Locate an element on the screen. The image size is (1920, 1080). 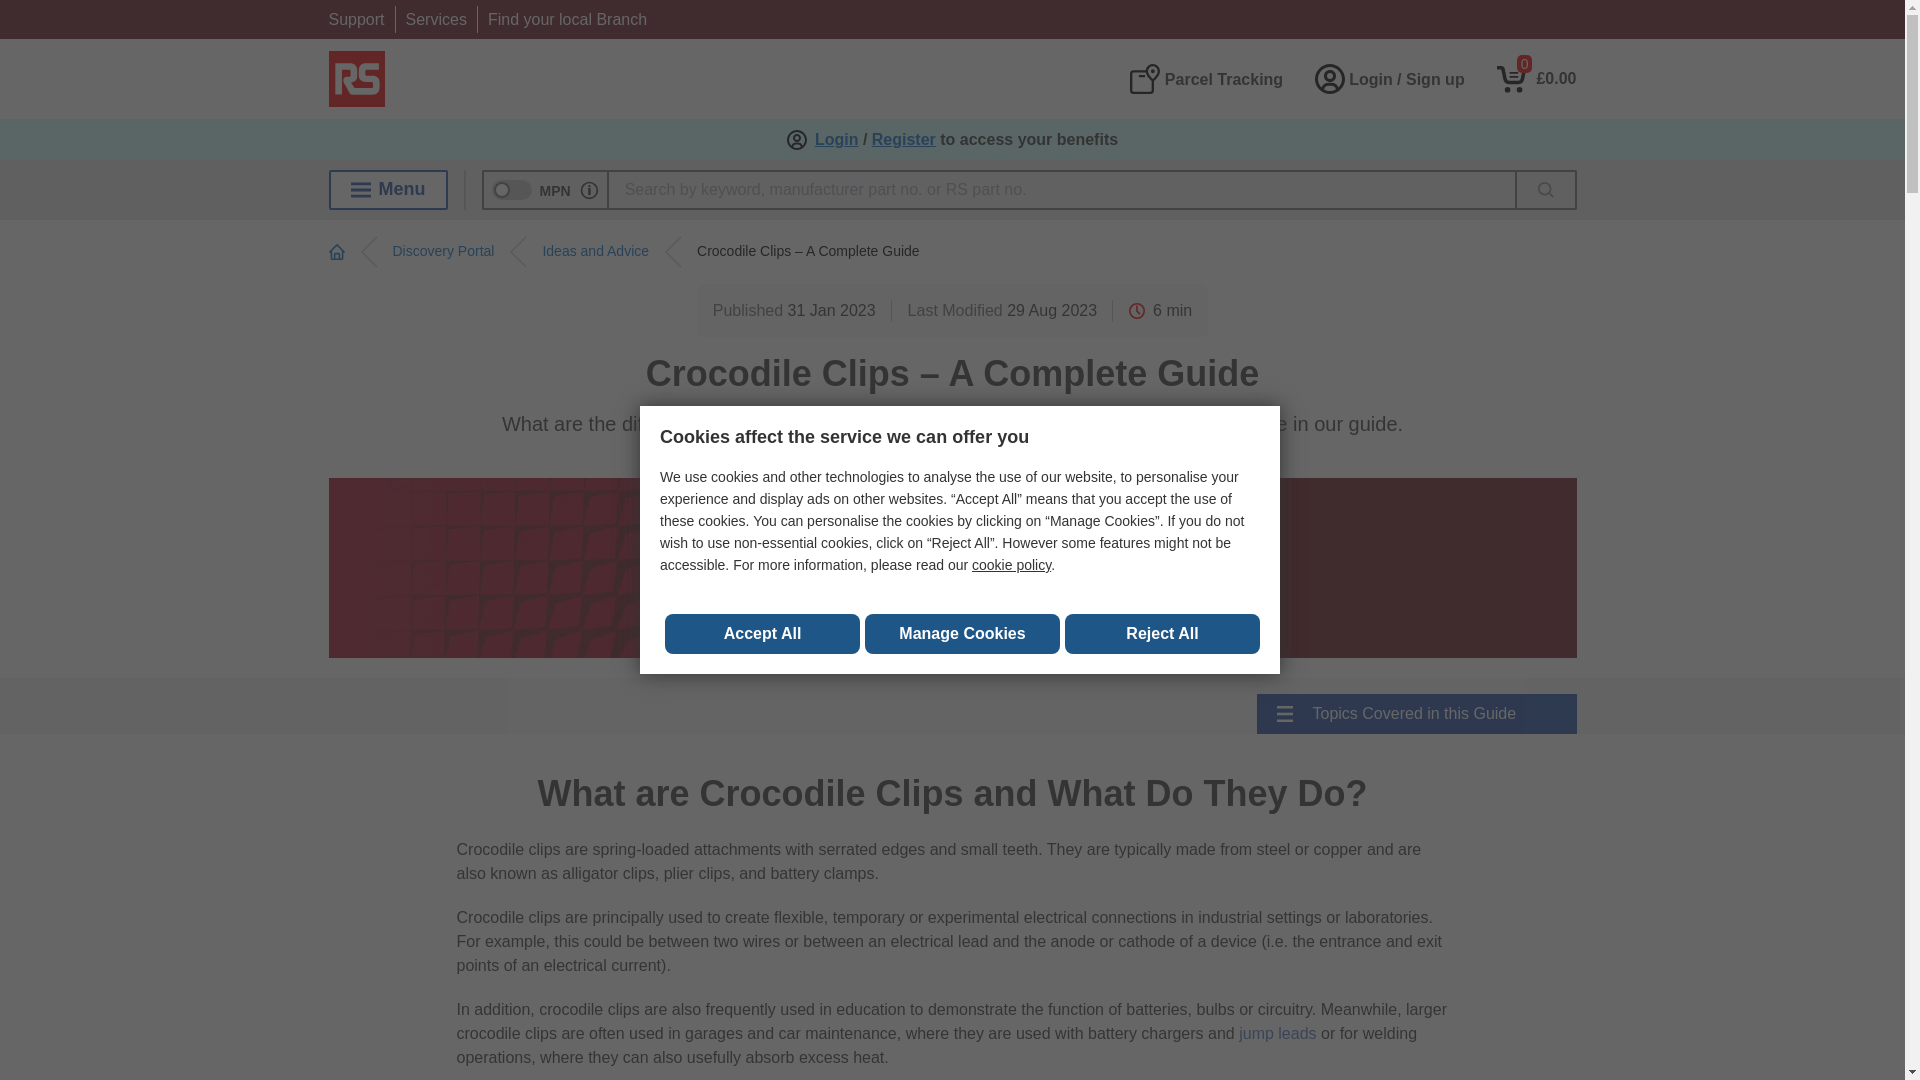
Find your local Branch is located at coordinates (567, 19).